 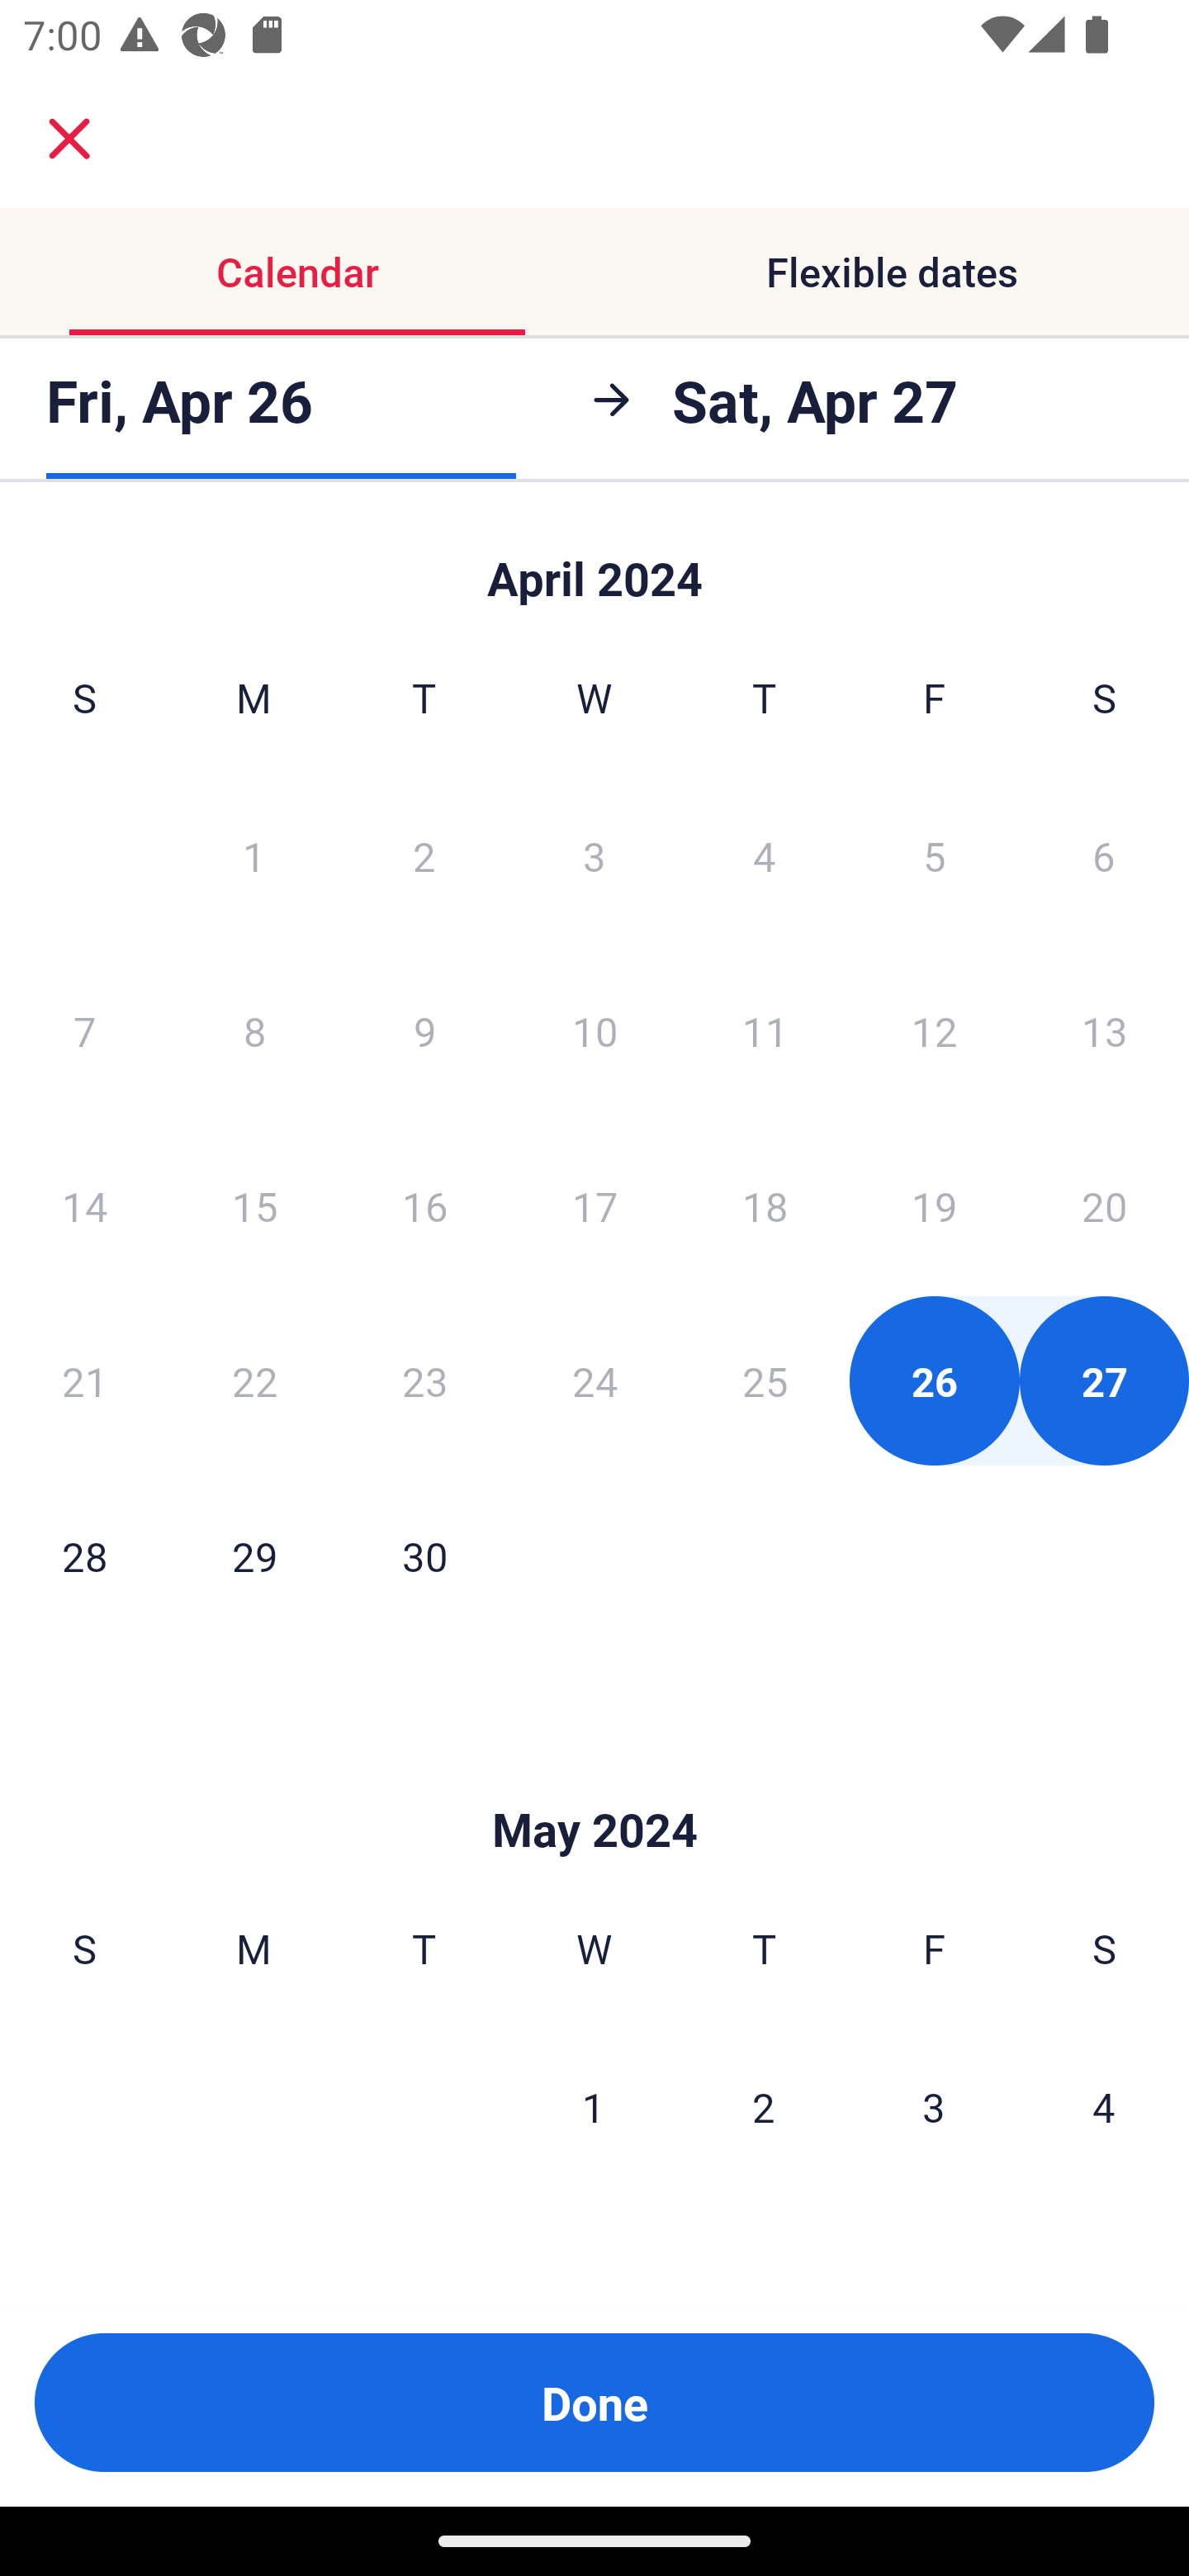 What do you see at coordinates (935, 1205) in the screenshot?
I see `19 Friday, April 19, 2024` at bounding box center [935, 1205].